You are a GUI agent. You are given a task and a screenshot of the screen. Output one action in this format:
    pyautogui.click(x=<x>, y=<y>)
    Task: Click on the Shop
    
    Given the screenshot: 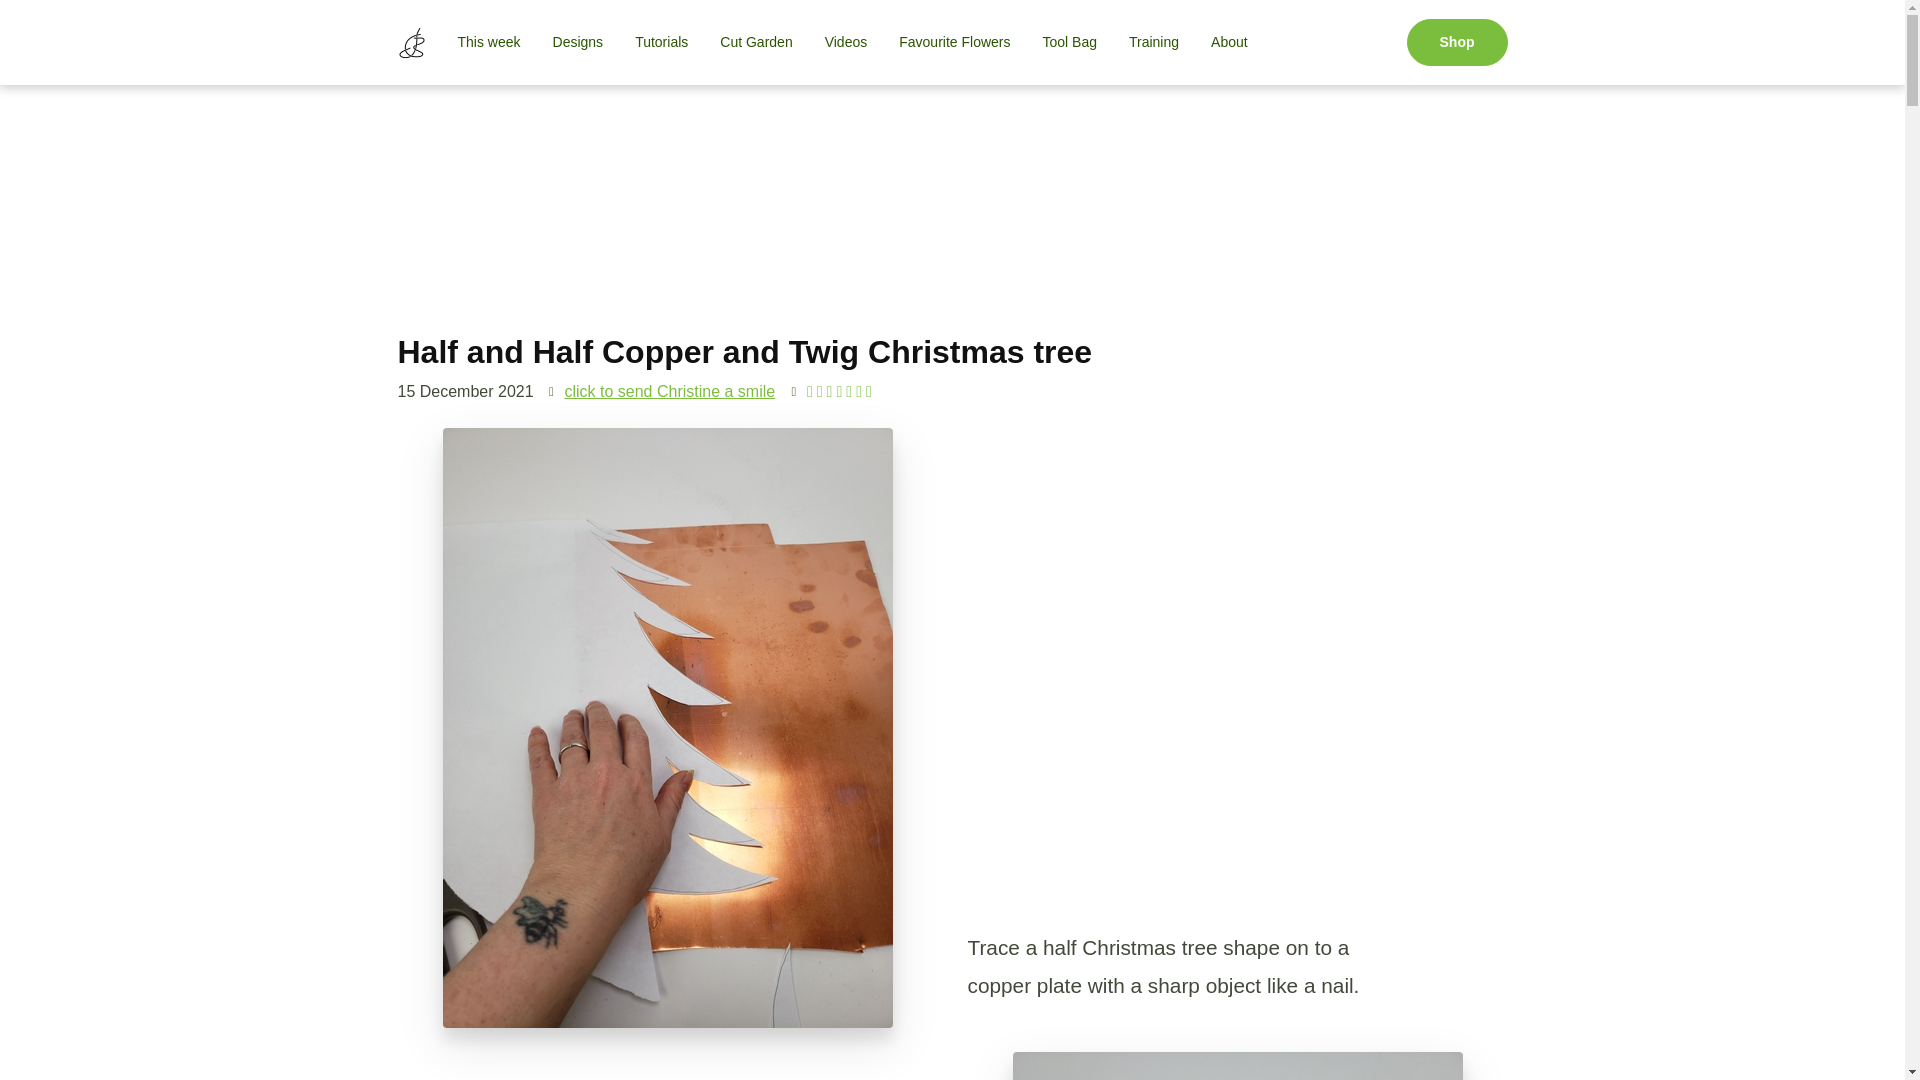 What is the action you would take?
    pyautogui.click(x=1456, y=42)
    